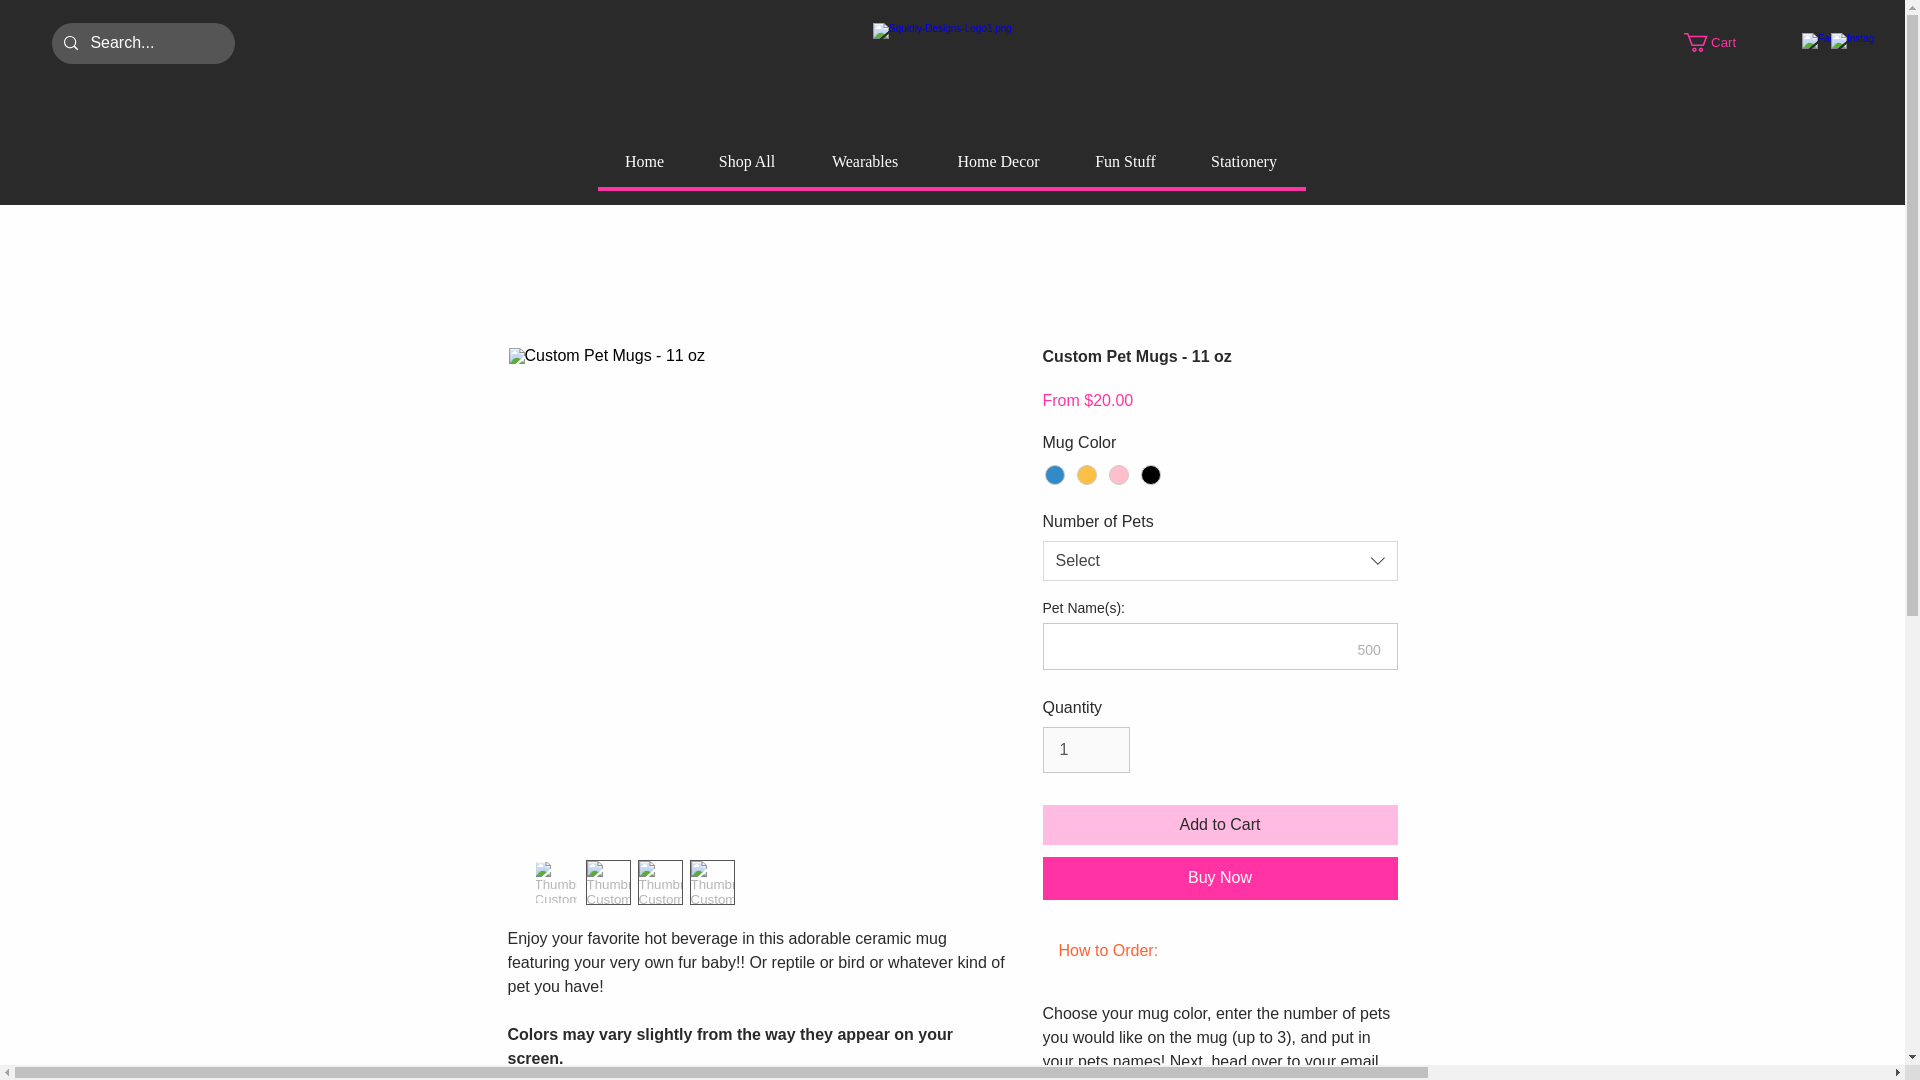 The width and height of the screenshot is (1920, 1080). I want to click on Fun Stuff, so click(1124, 162).